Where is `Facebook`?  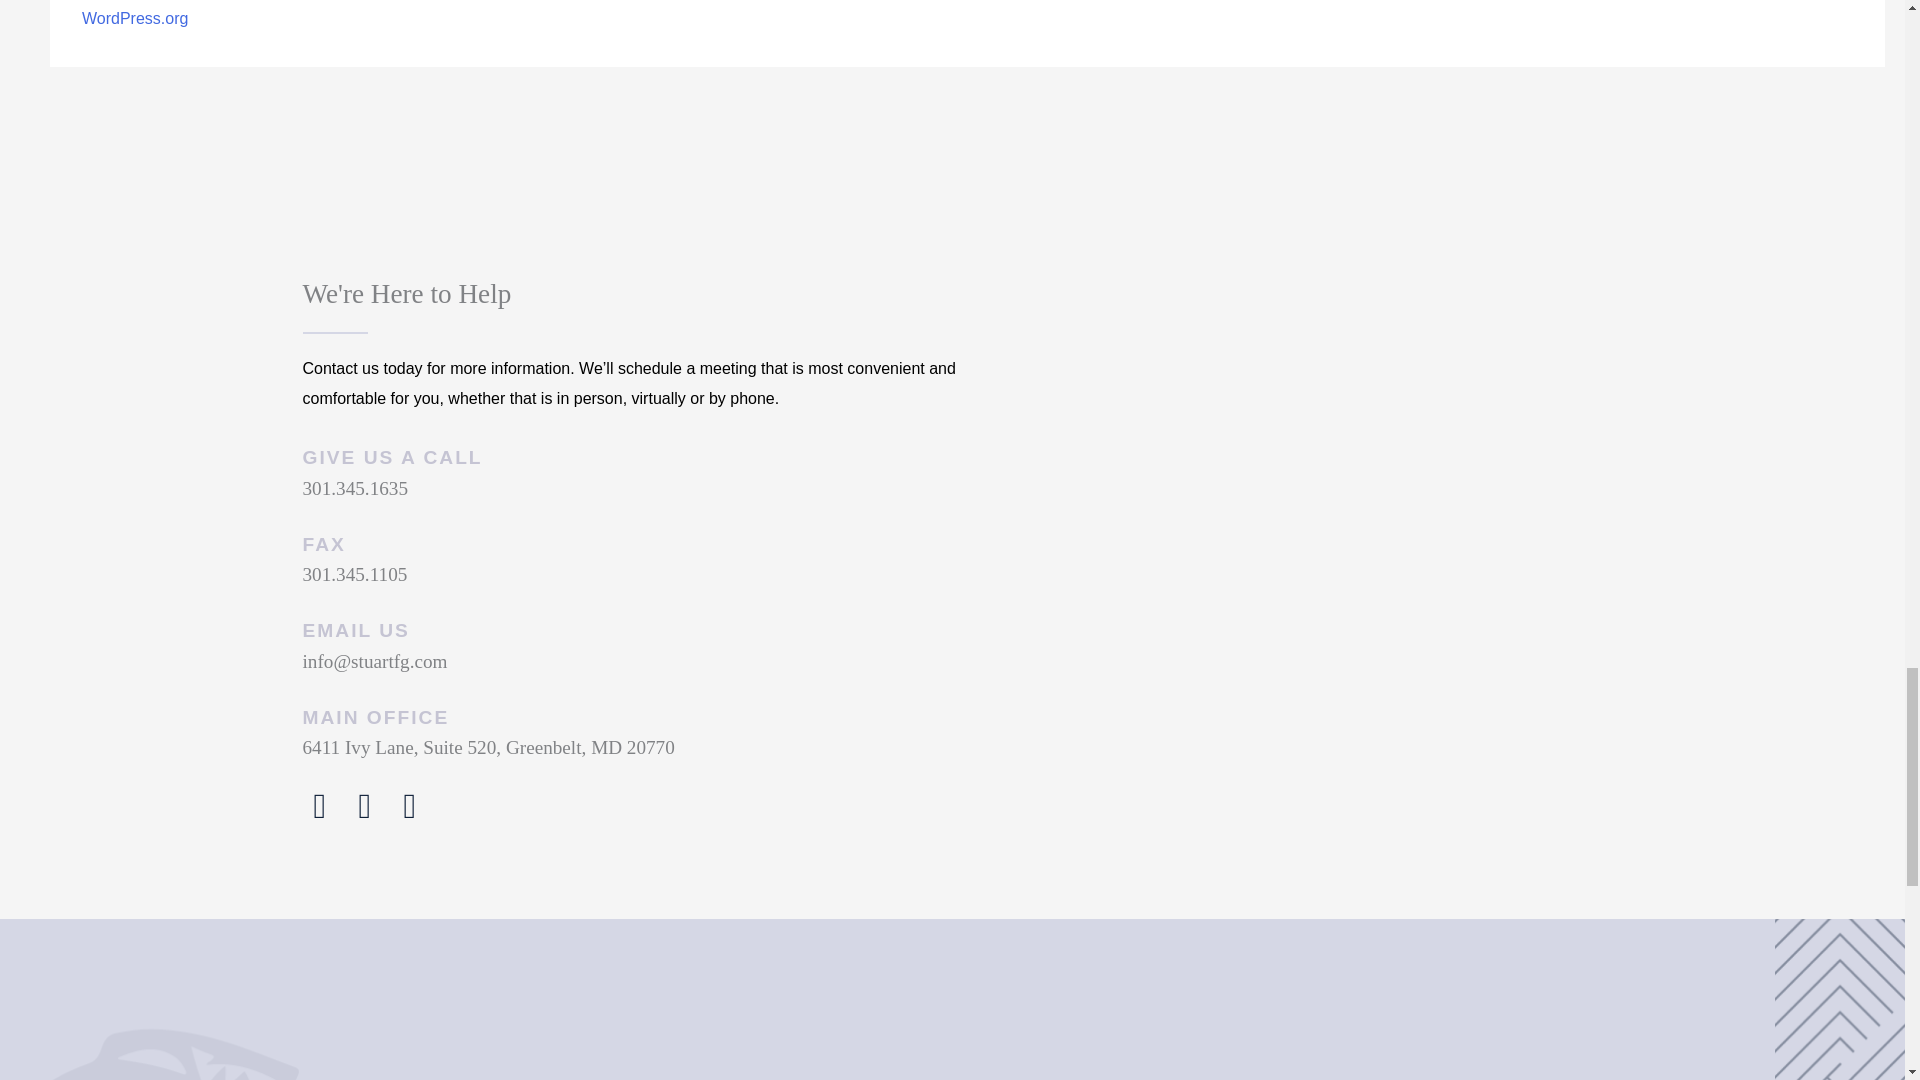
Facebook is located at coordinates (319, 806).